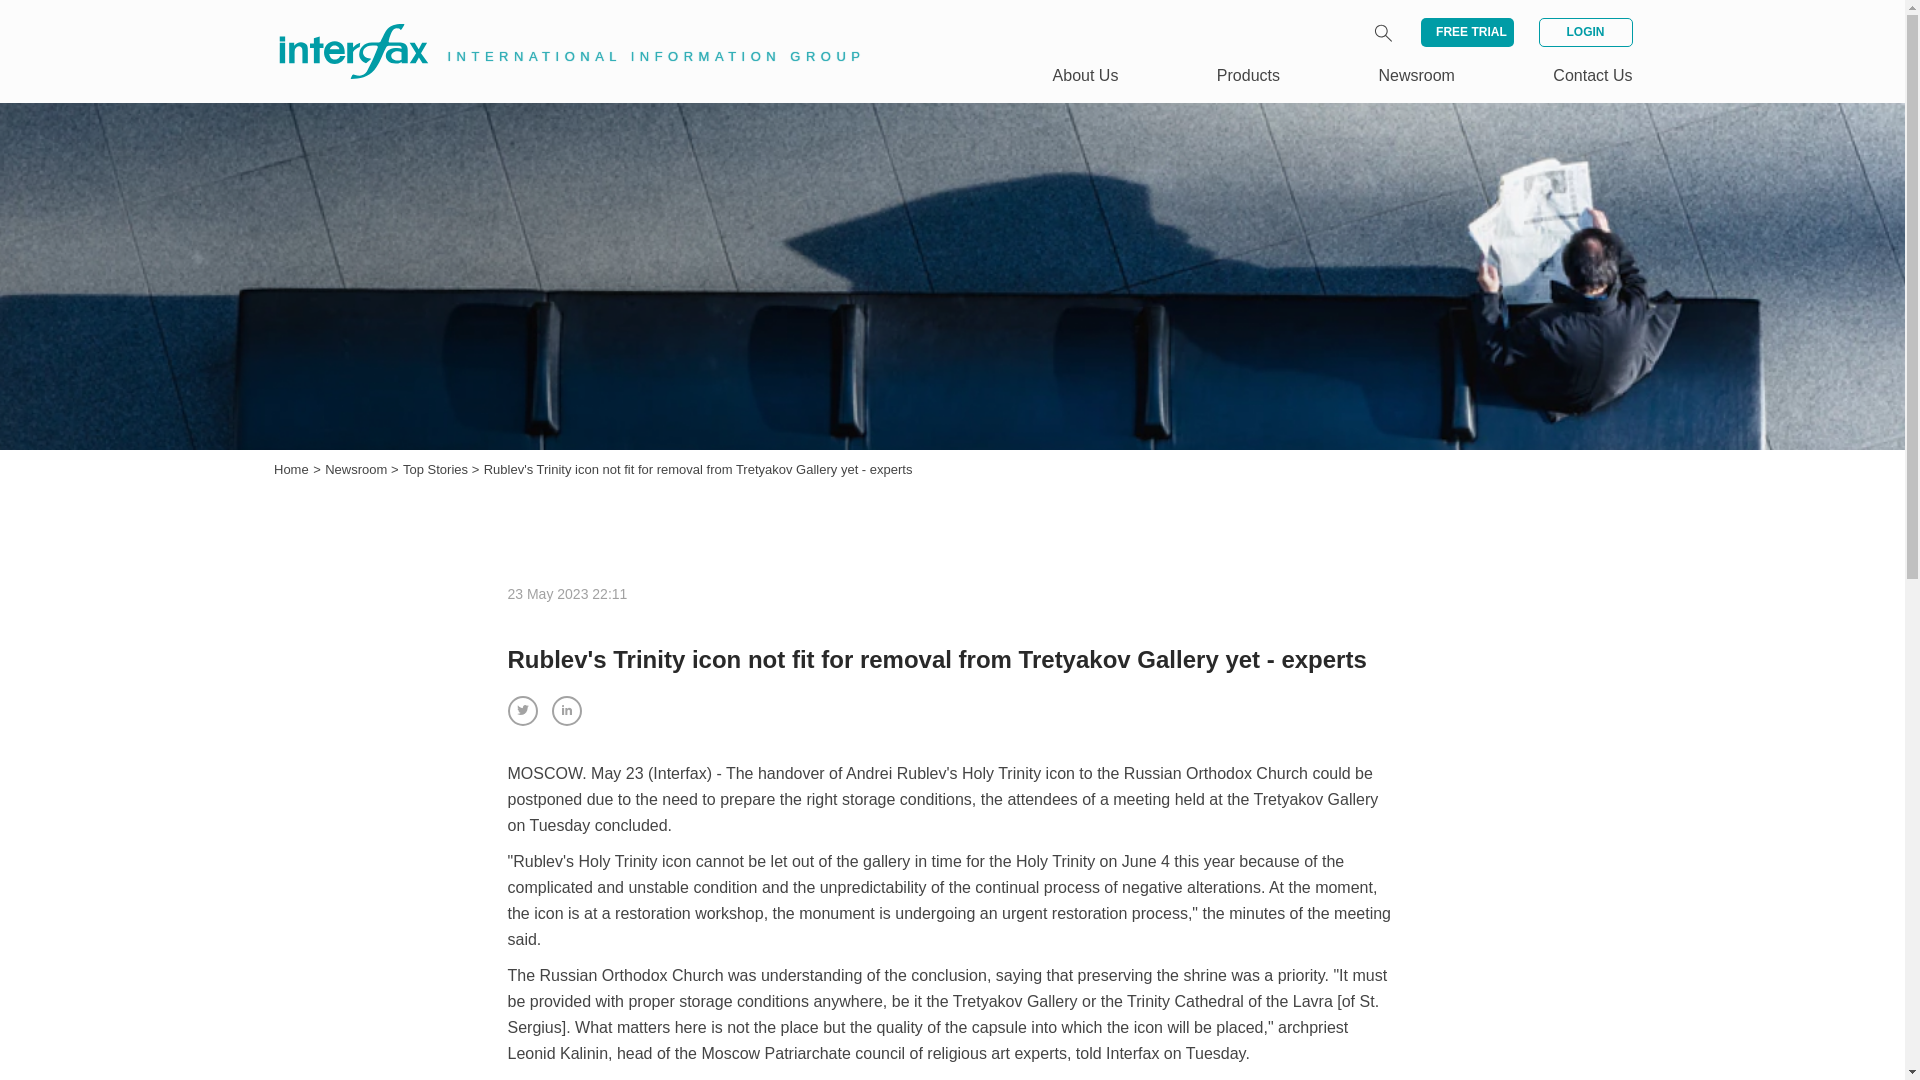 This screenshot has width=1920, height=1080. Describe the element at coordinates (1584, 32) in the screenshot. I see `LOGIN` at that location.